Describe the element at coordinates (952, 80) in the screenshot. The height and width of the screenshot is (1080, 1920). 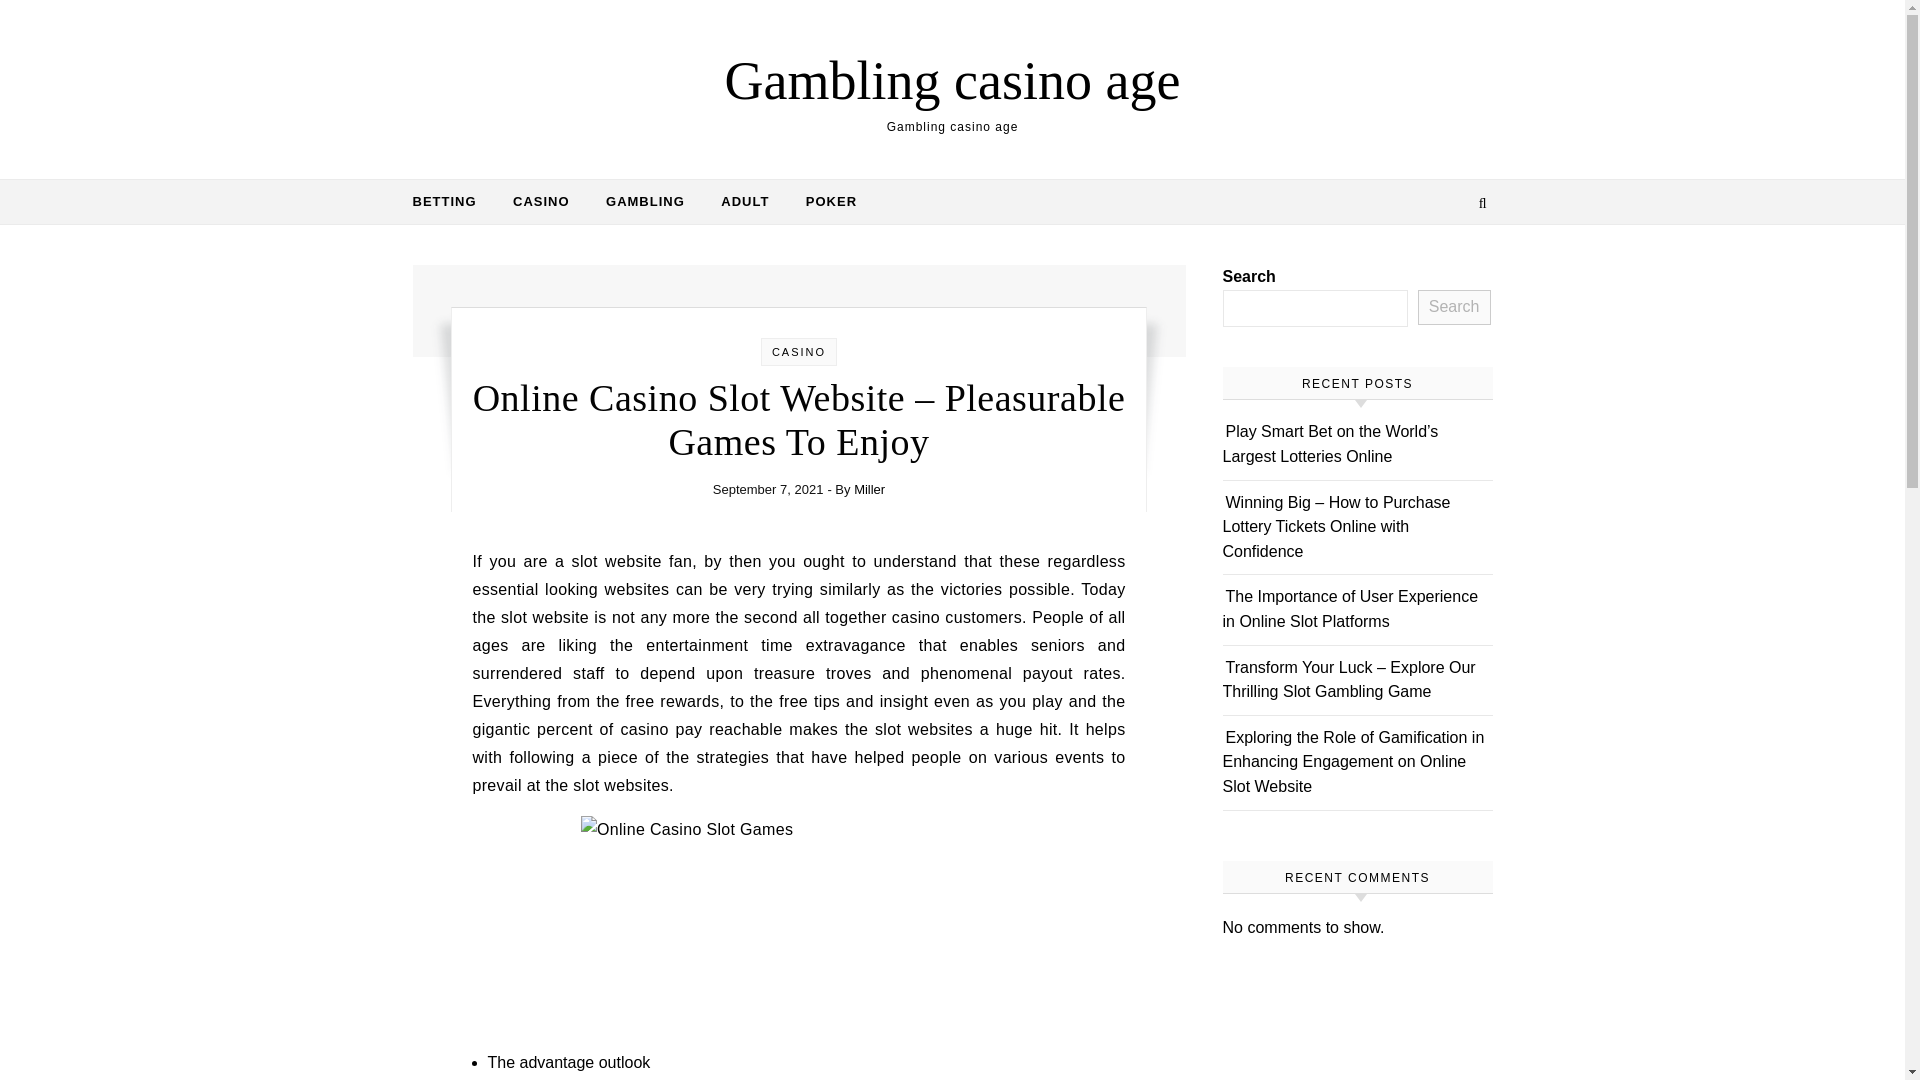
I see `Gambling casino age` at that location.